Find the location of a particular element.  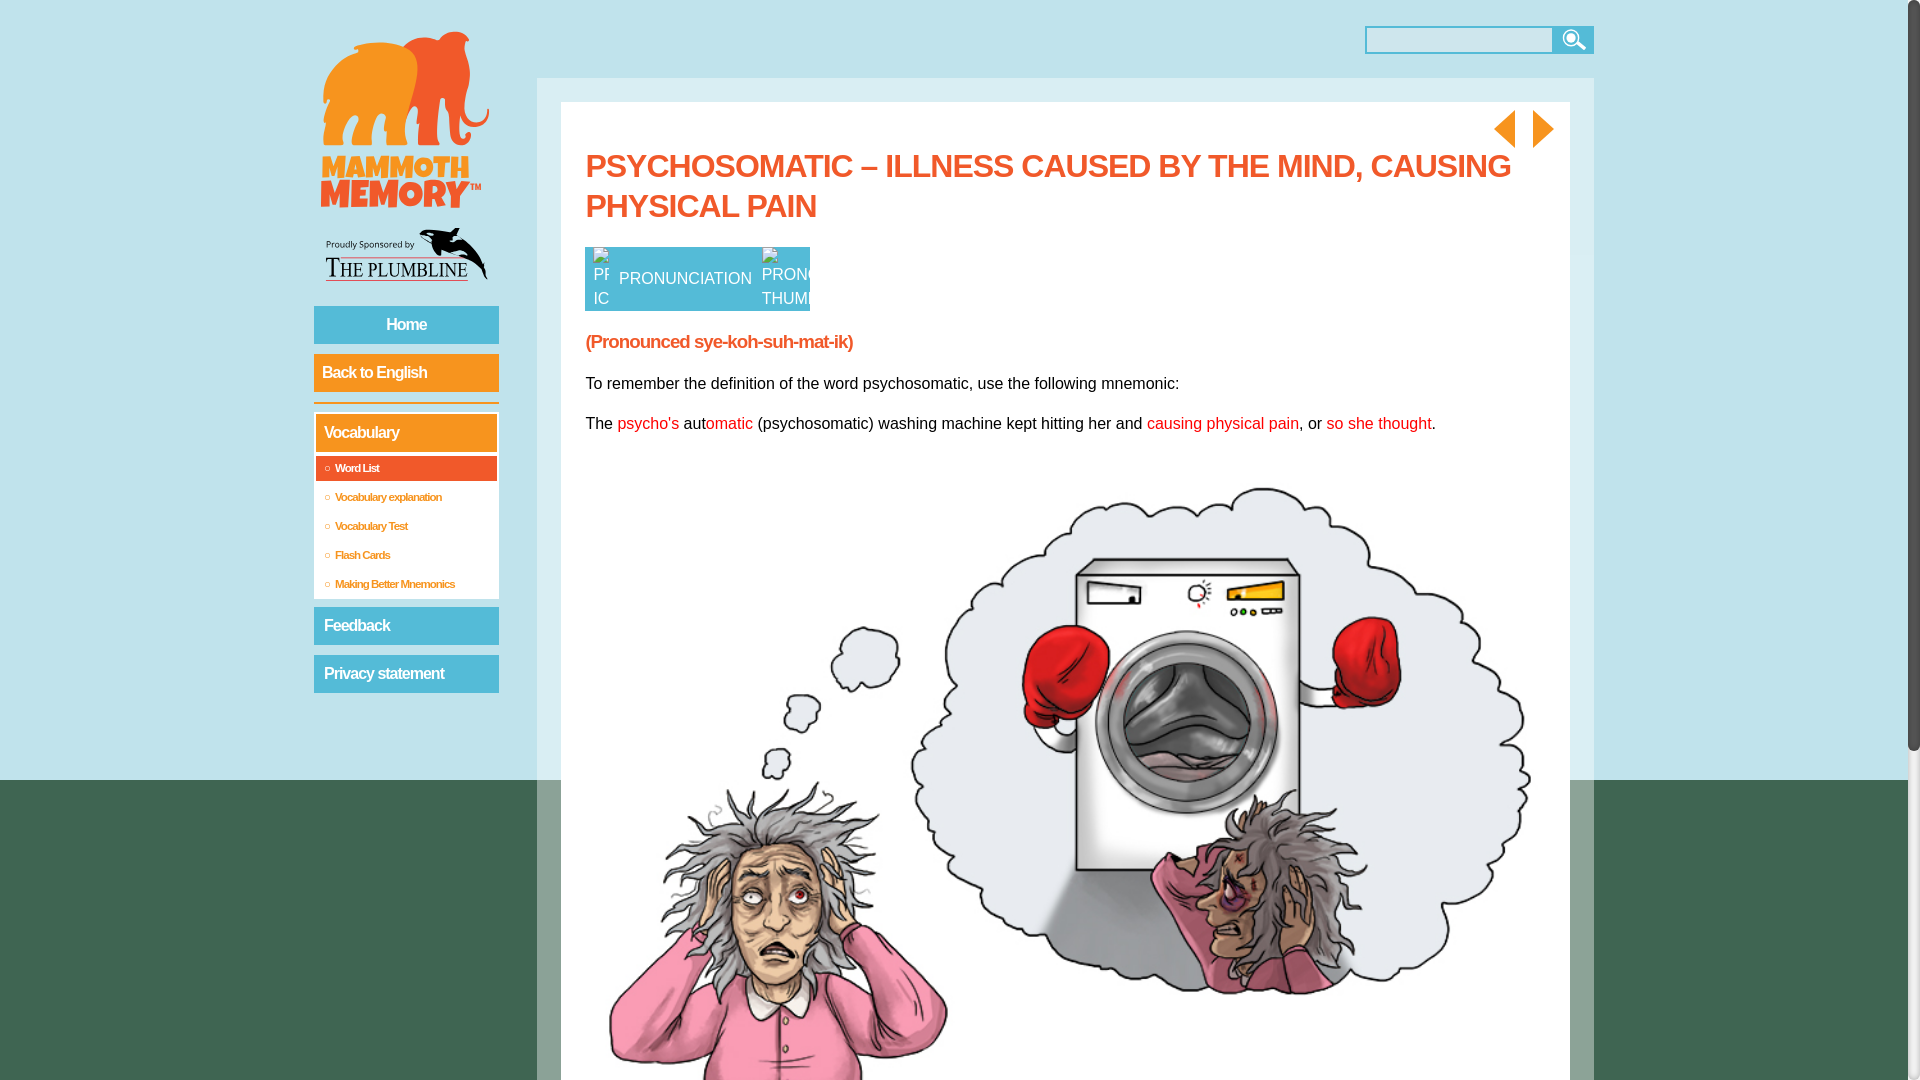

Biology is located at coordinates (658, 39).